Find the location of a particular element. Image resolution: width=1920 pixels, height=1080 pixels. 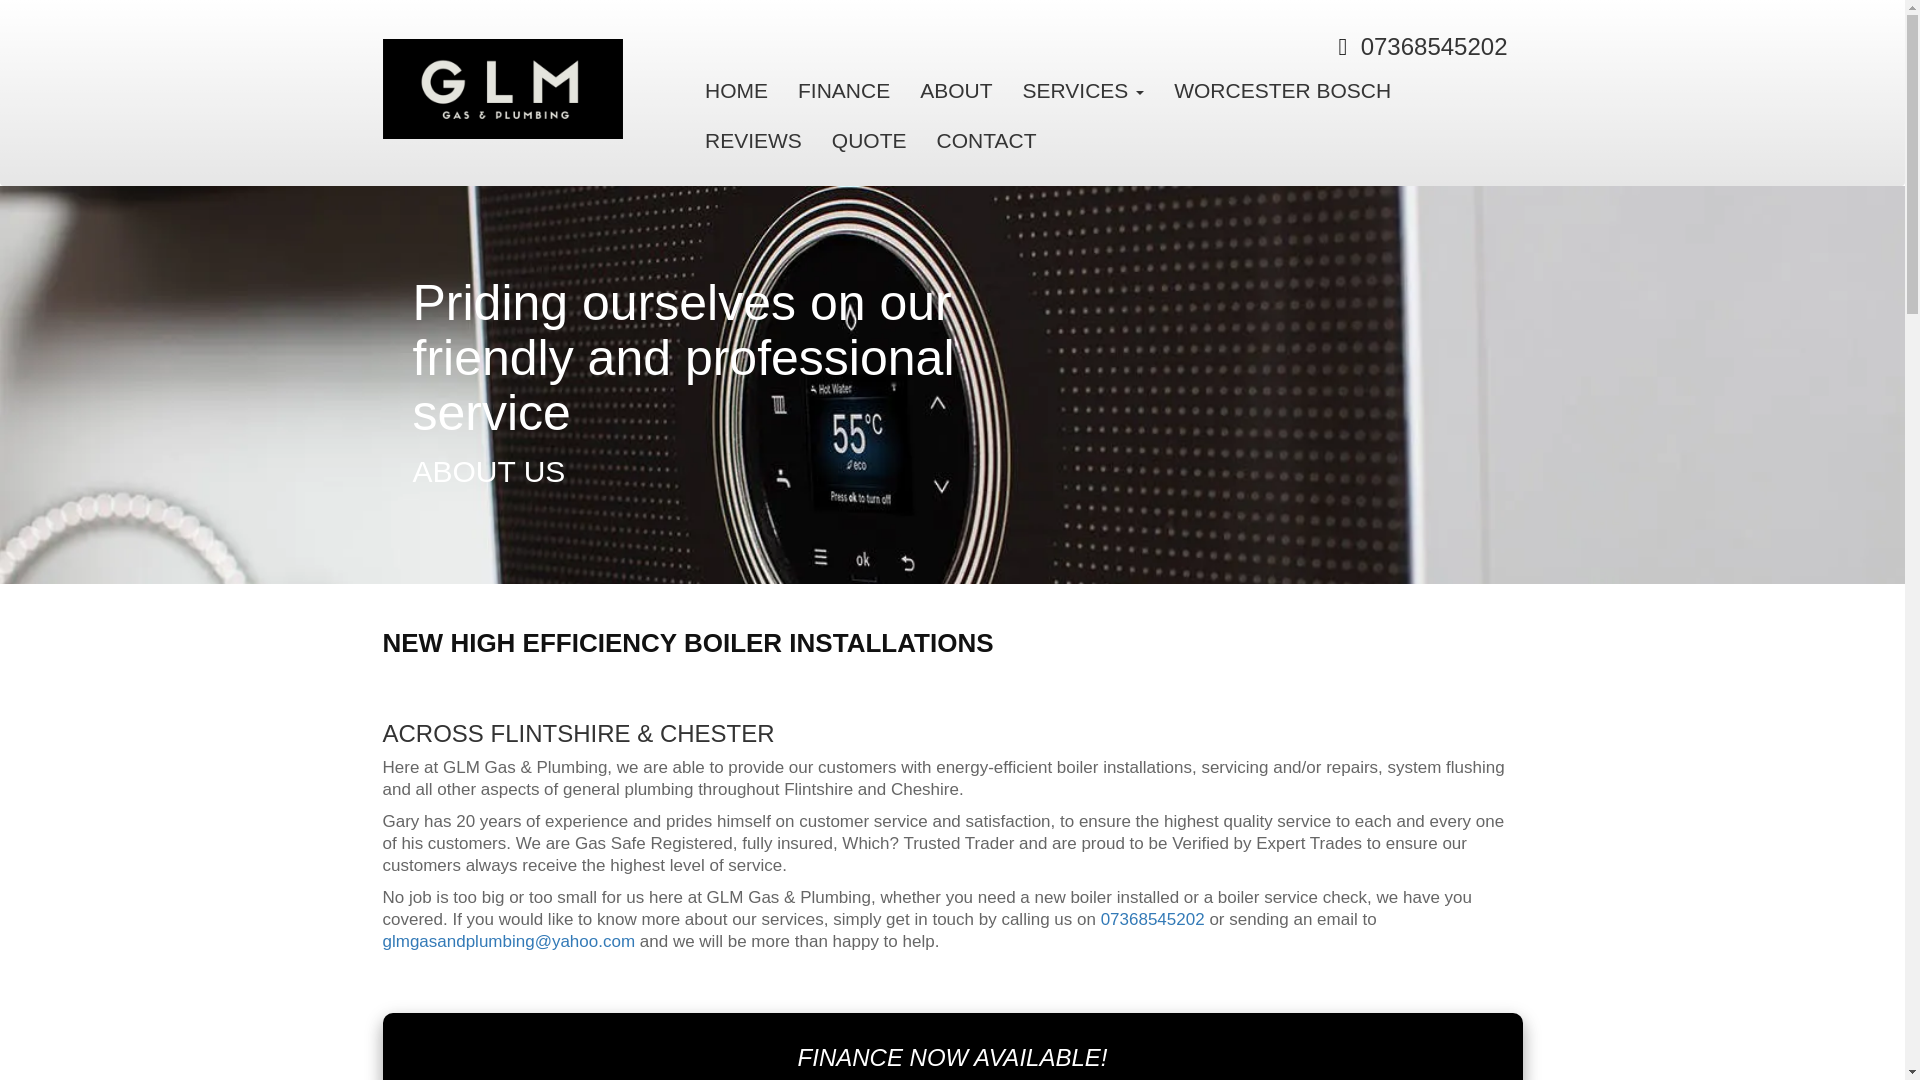

FINANCE is located at coordinates (844, 90).